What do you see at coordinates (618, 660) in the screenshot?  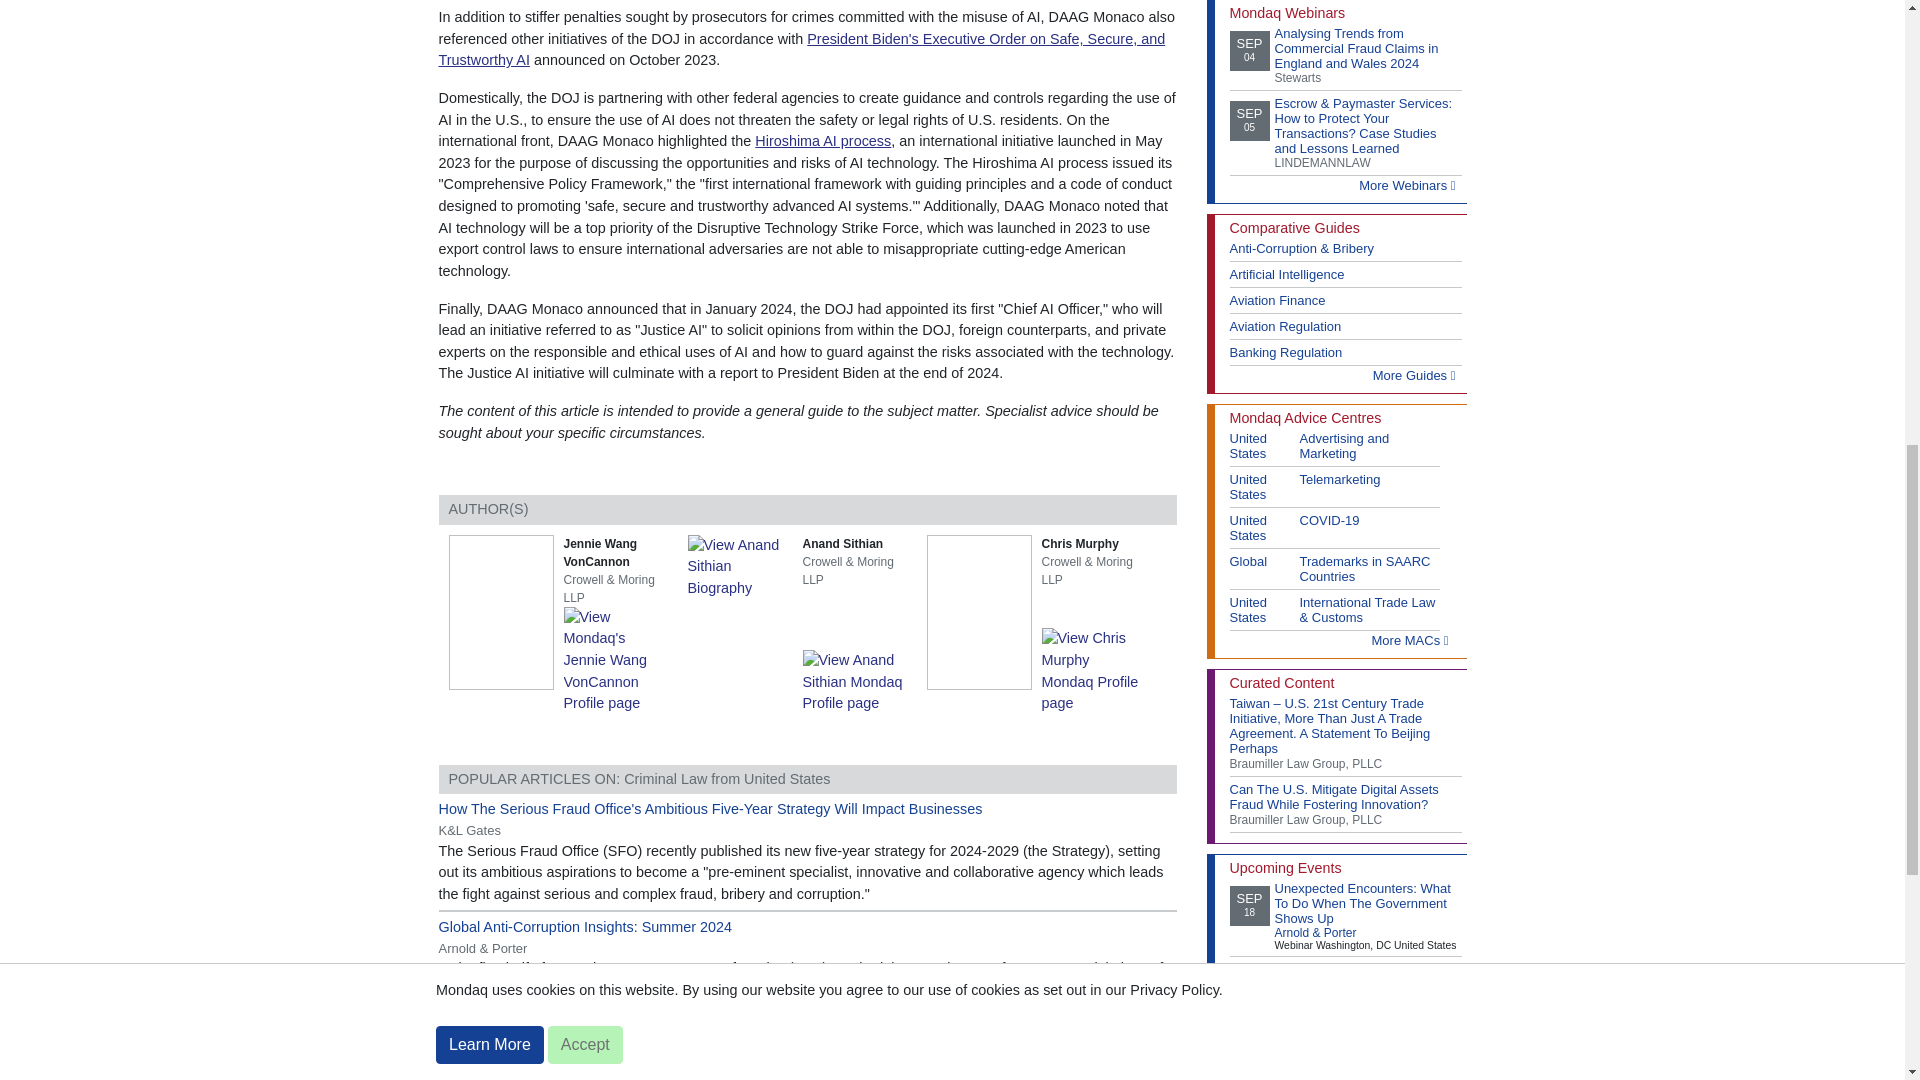 I see `More from Jennie Wang  VonCannon` at bounding box center [618, 660].